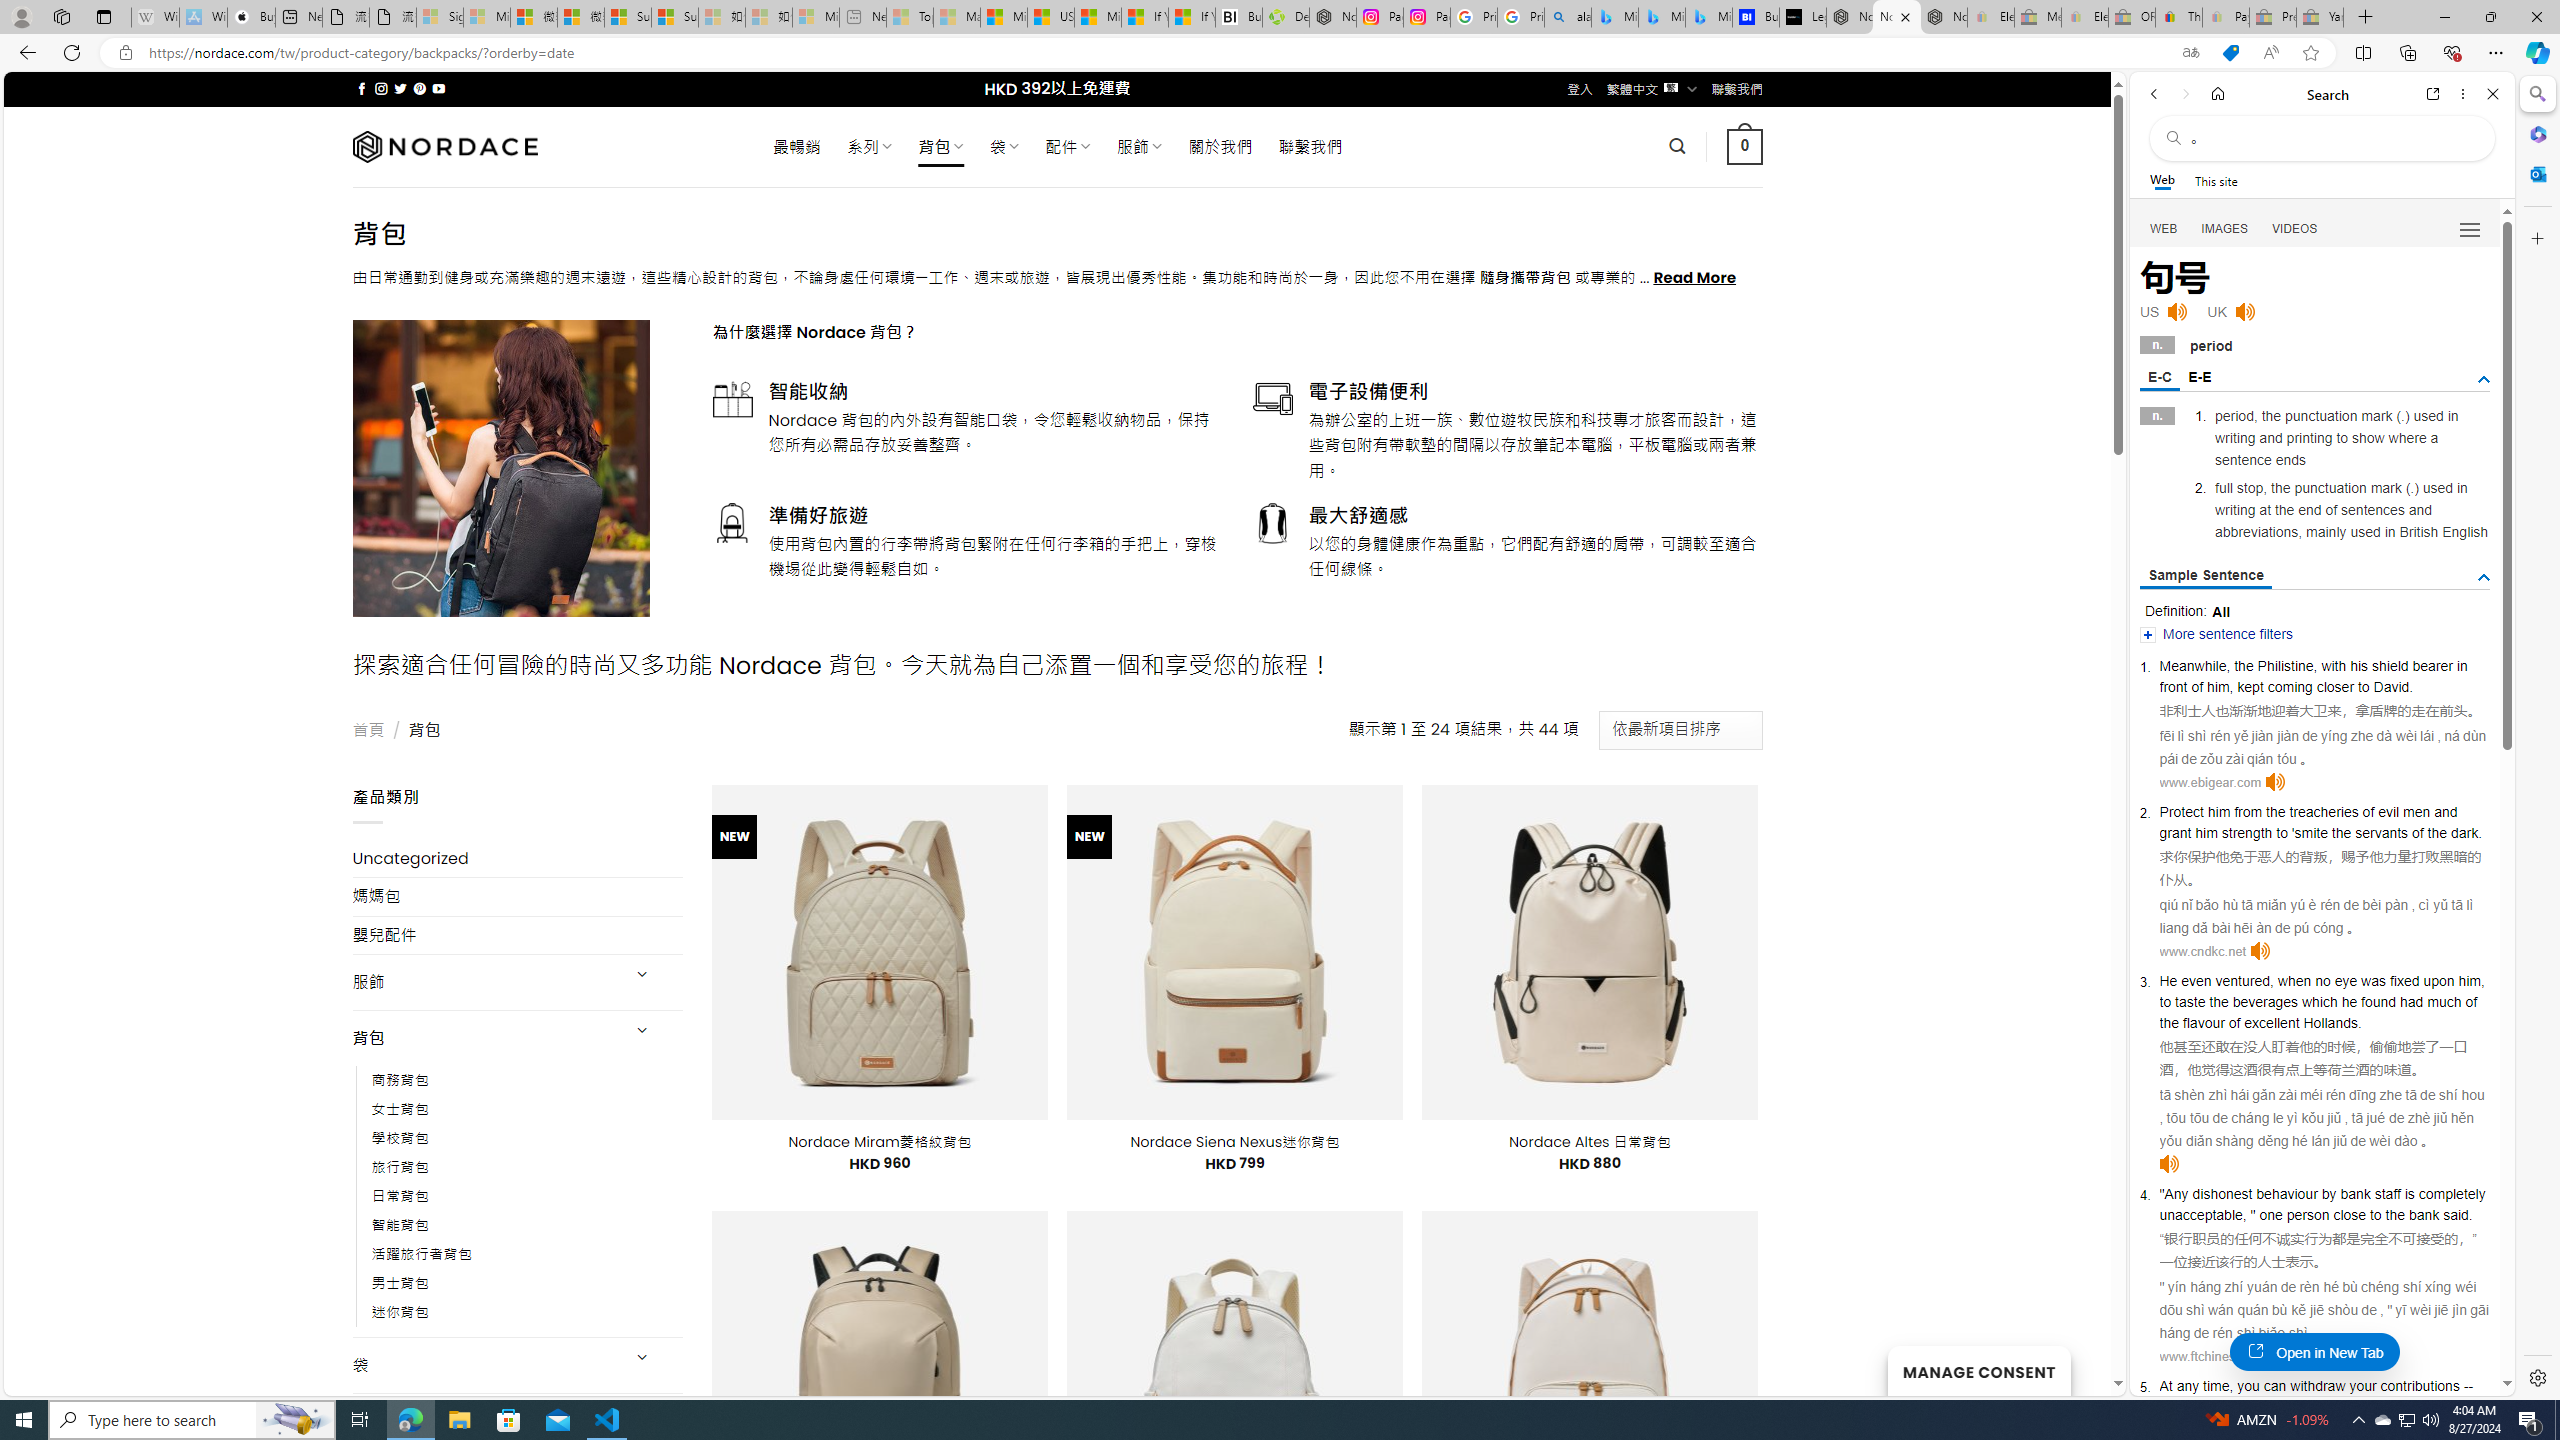  What do you see at coordinates (2336, 687) in the screenshot?
I see `closer` at bounding box center [2336, 687].